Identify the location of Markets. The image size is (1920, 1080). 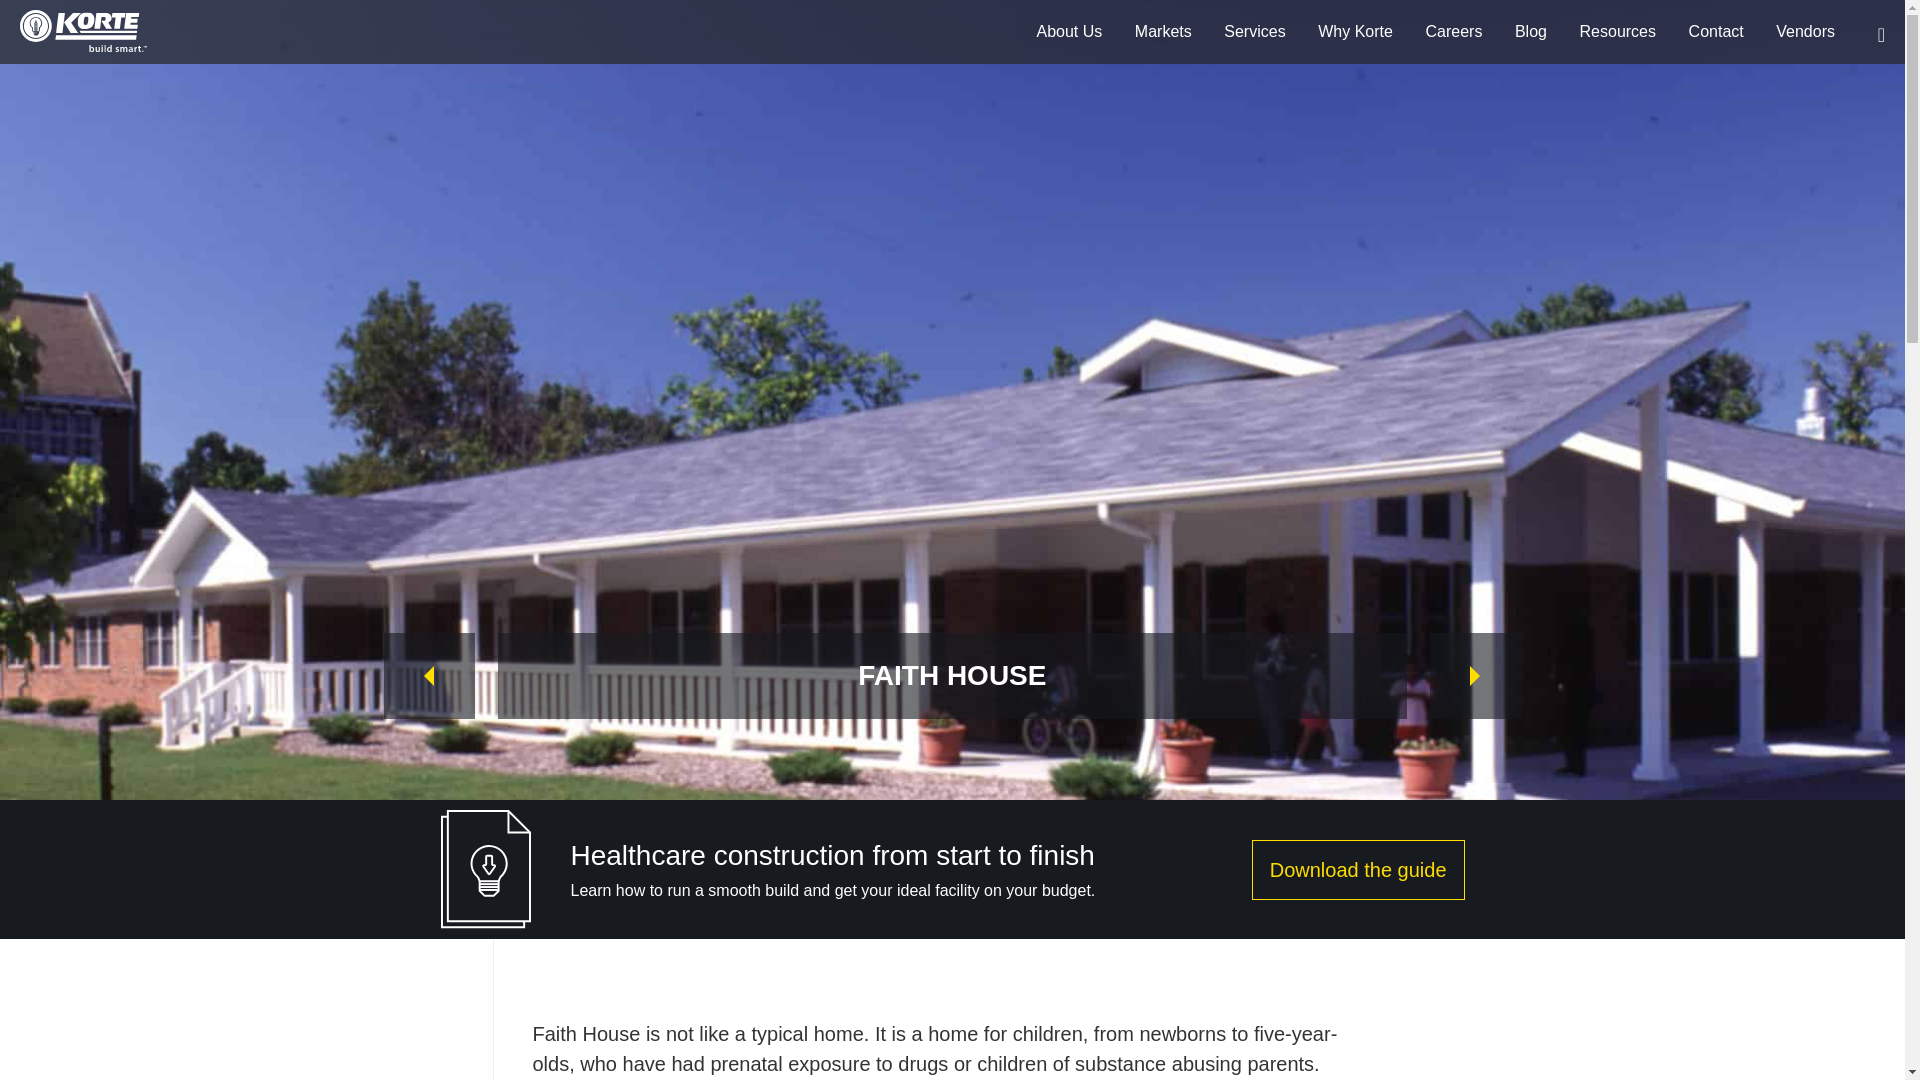
(1163, 32).